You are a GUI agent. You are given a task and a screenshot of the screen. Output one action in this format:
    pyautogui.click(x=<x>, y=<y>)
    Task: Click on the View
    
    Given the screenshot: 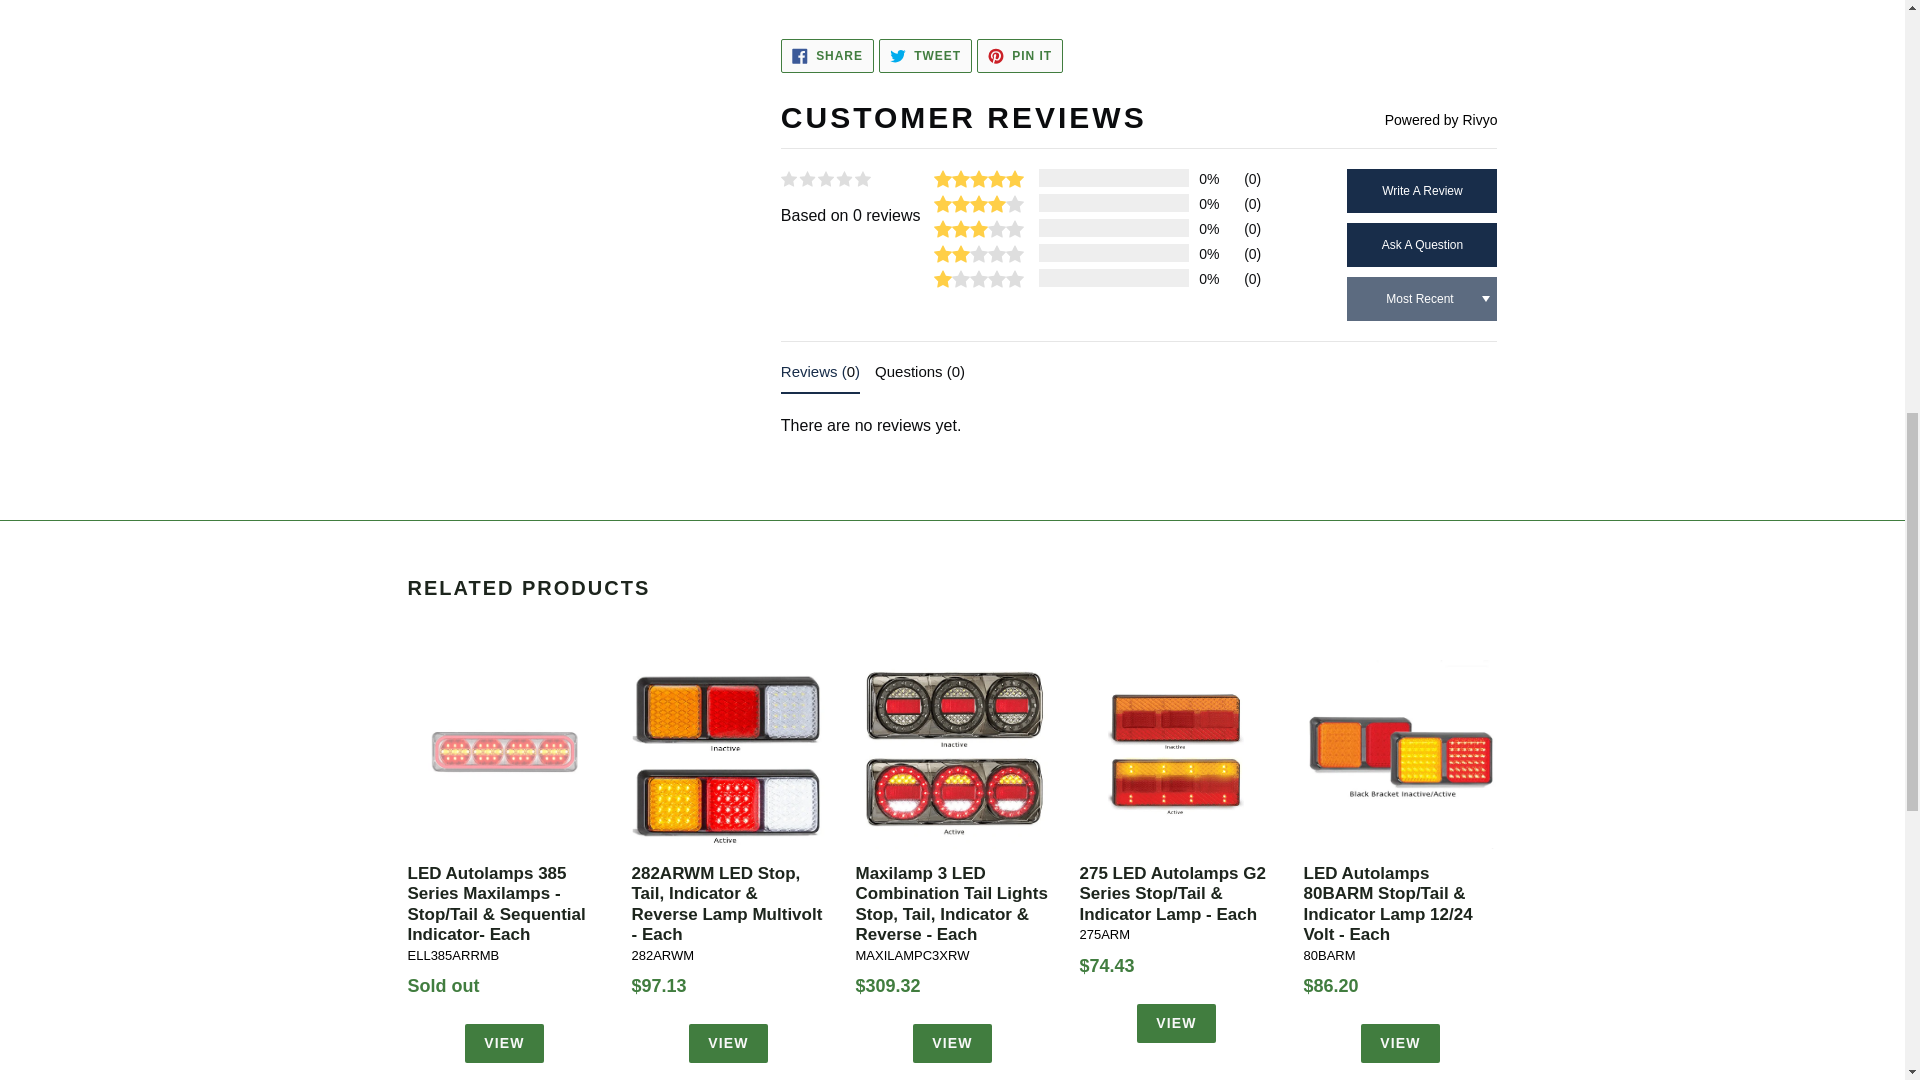 What is the action you would take?
    pyautogui.click(x=504, y=1042)
    